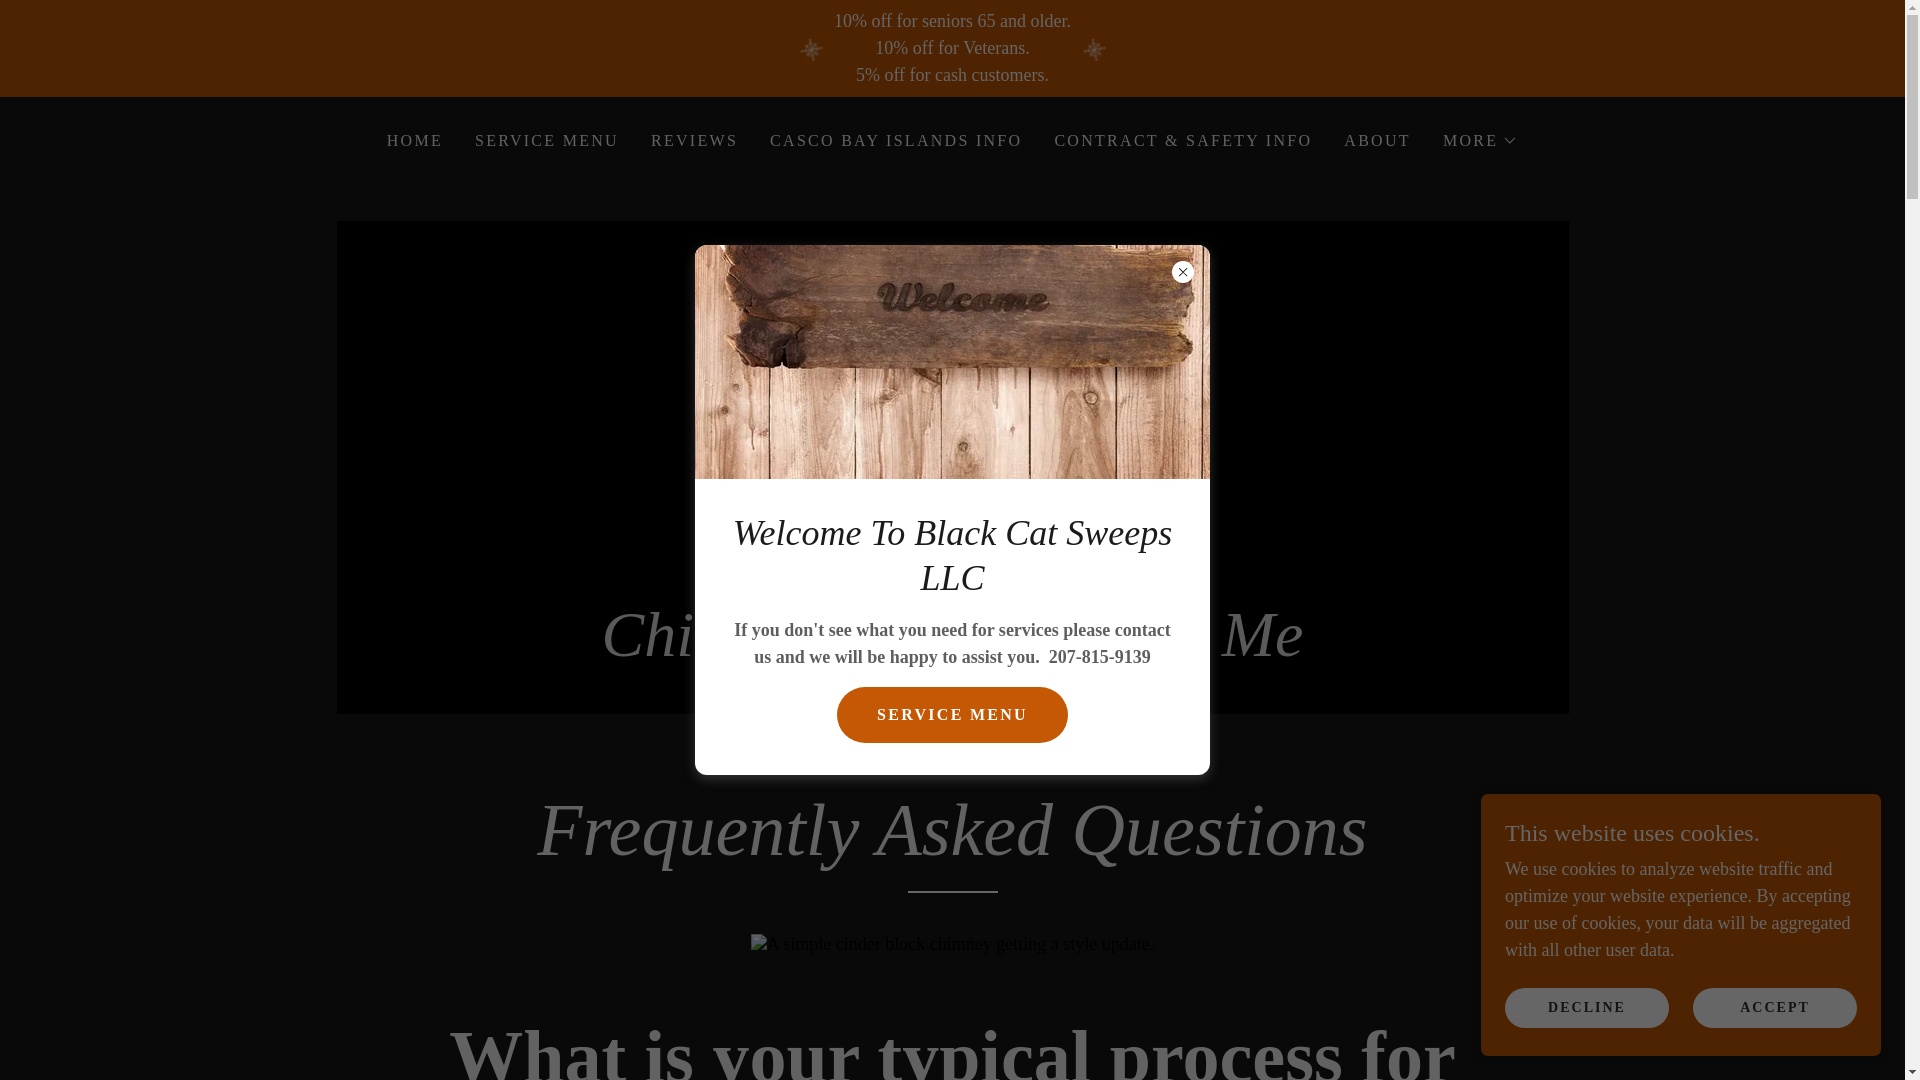 Image resolution: width=1920 pixels, height=1080 pixels. I want to click on MORE, so click(1480, 140).